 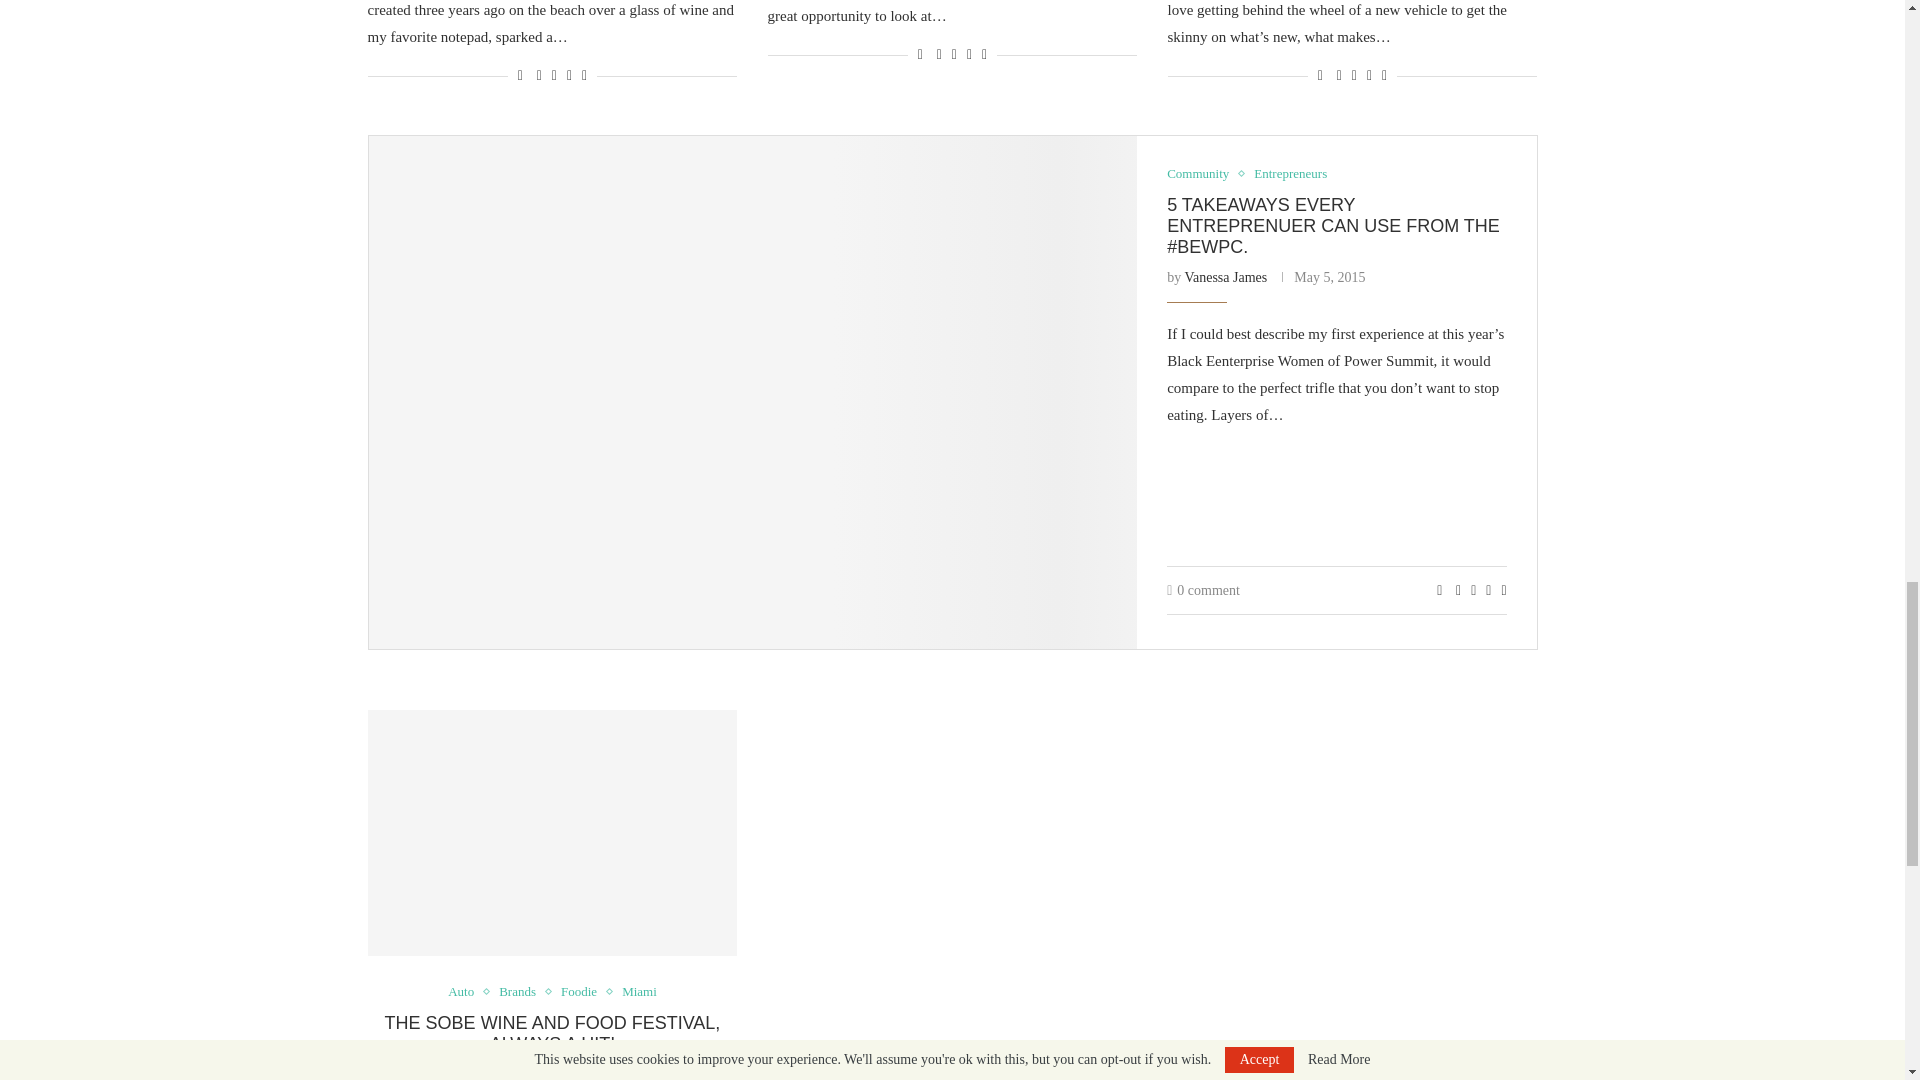 What do you see at coordinates (920, 54) in the screenshot?
I see `Like` at bounding box center [920, 54].